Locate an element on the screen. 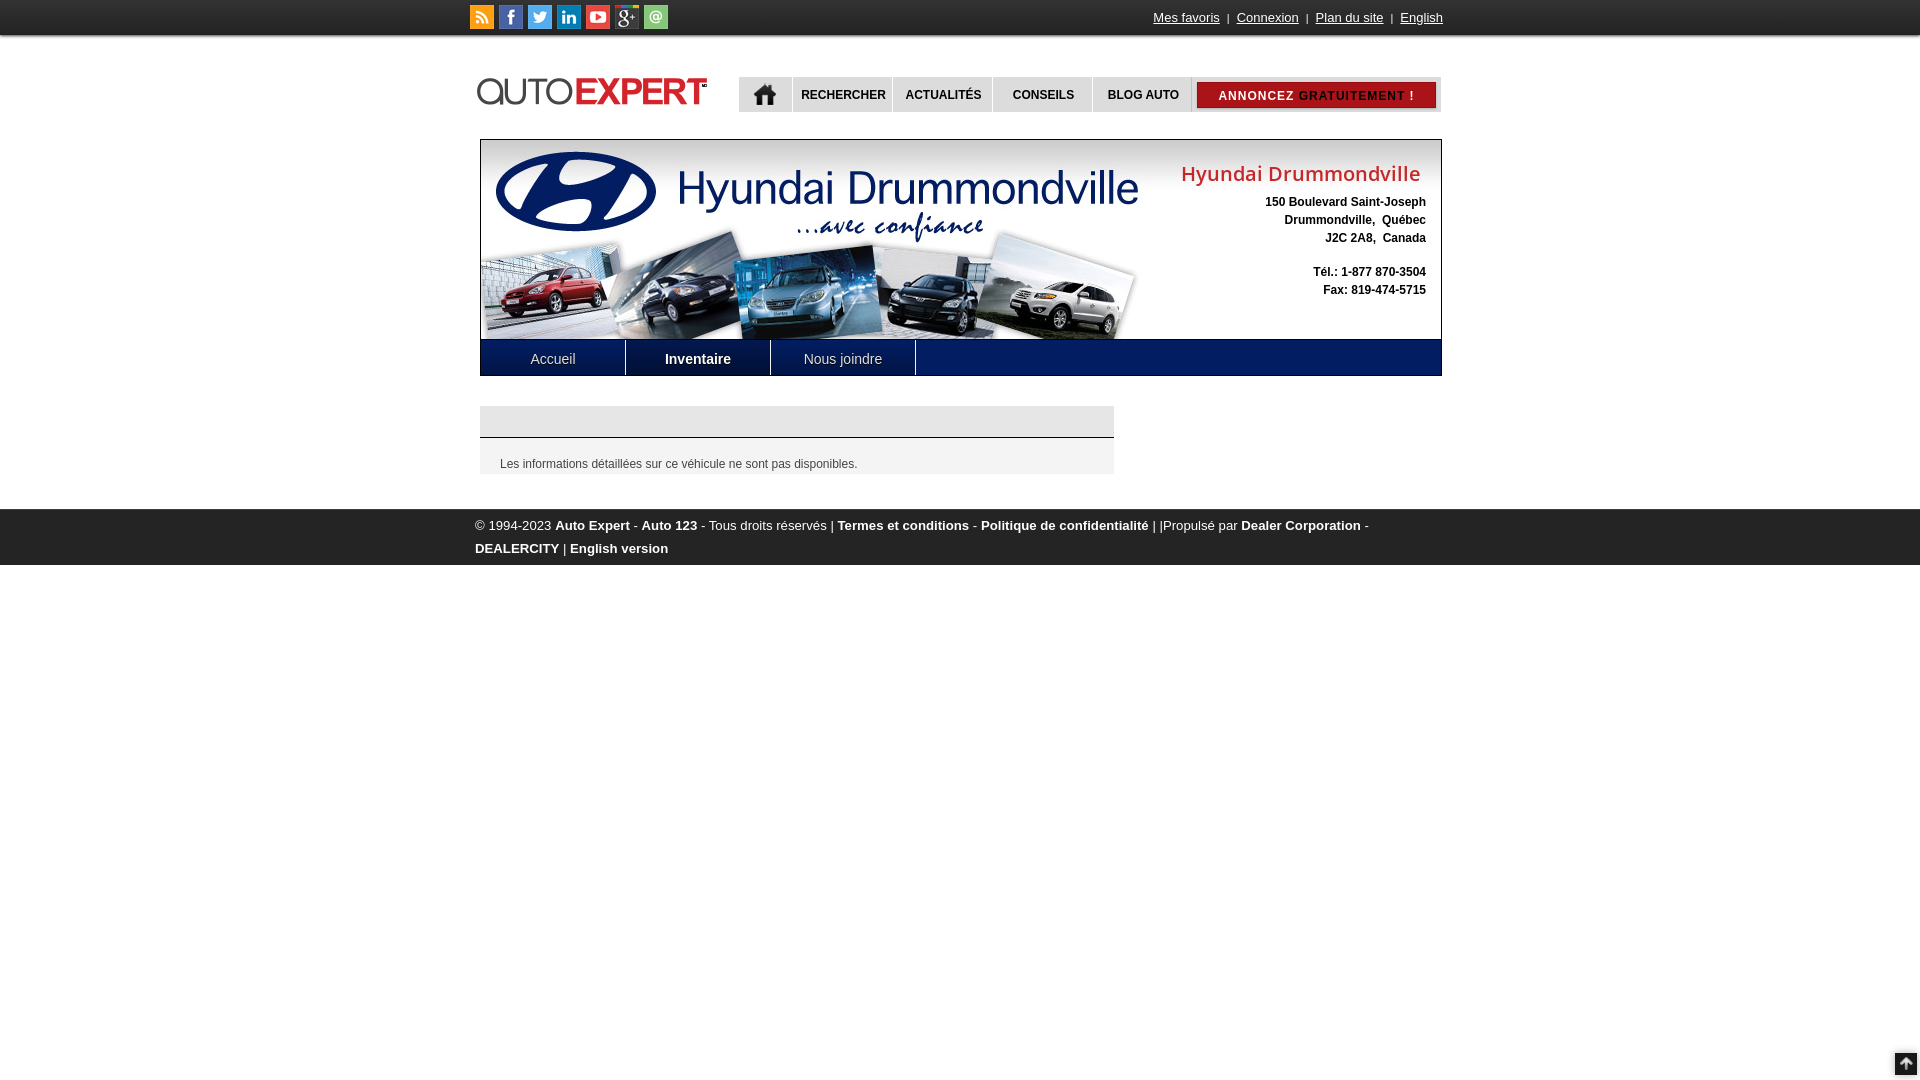  Dealer Corporation is located at coordinates (1300, 526).